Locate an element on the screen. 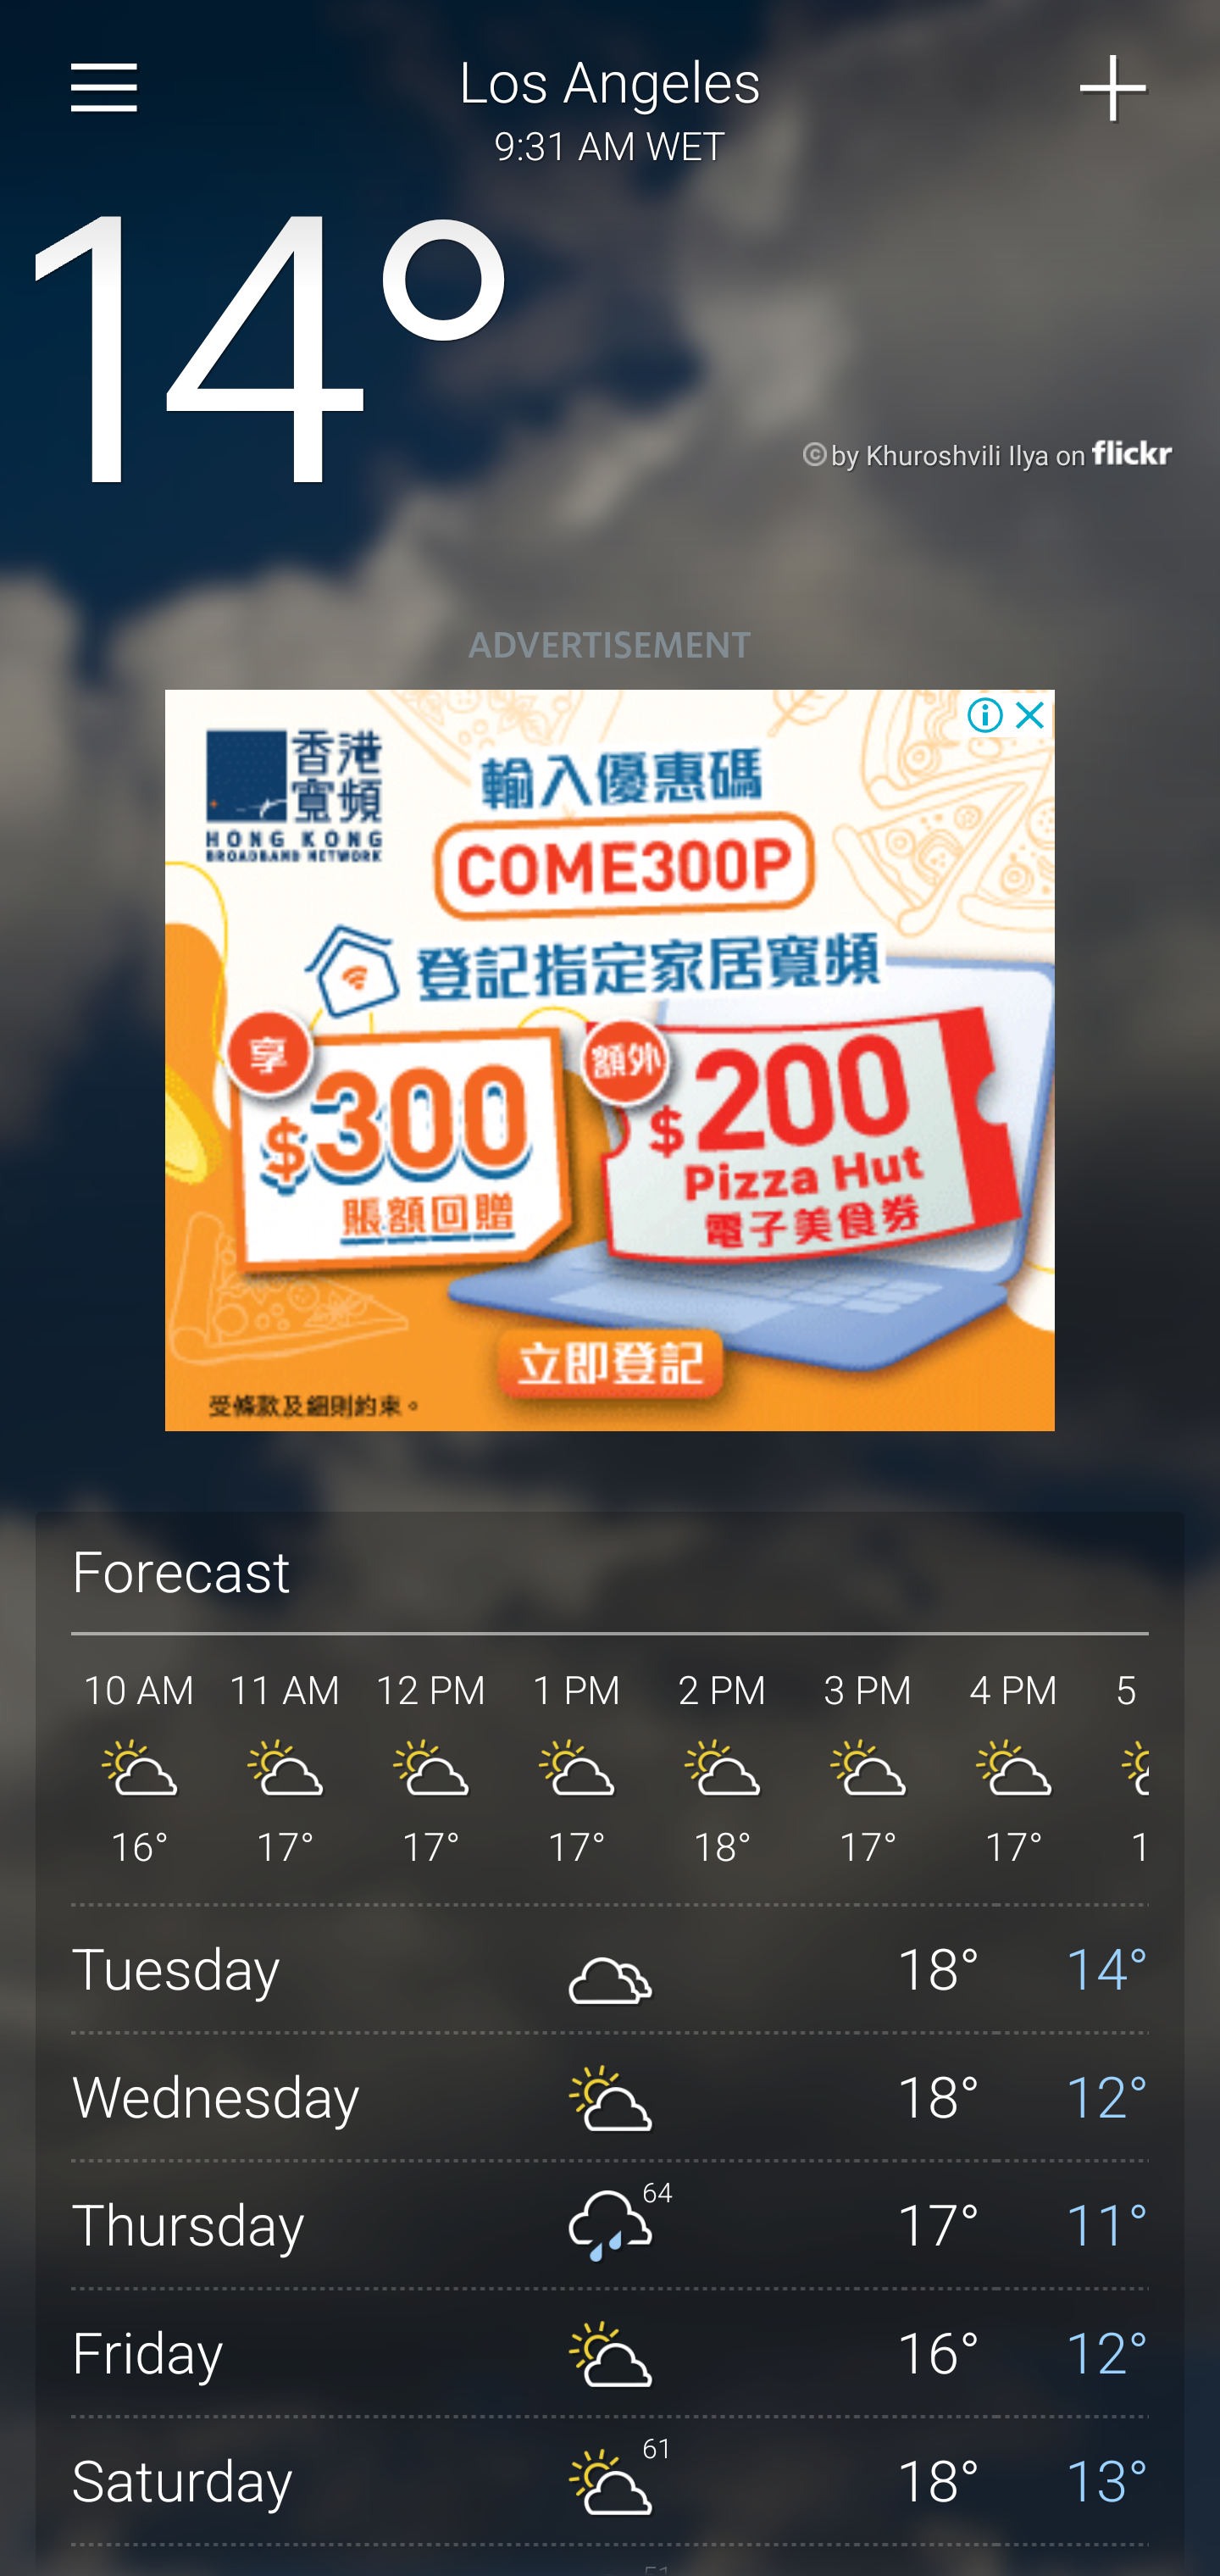  Sidebar is located at coordinates (105, 88).